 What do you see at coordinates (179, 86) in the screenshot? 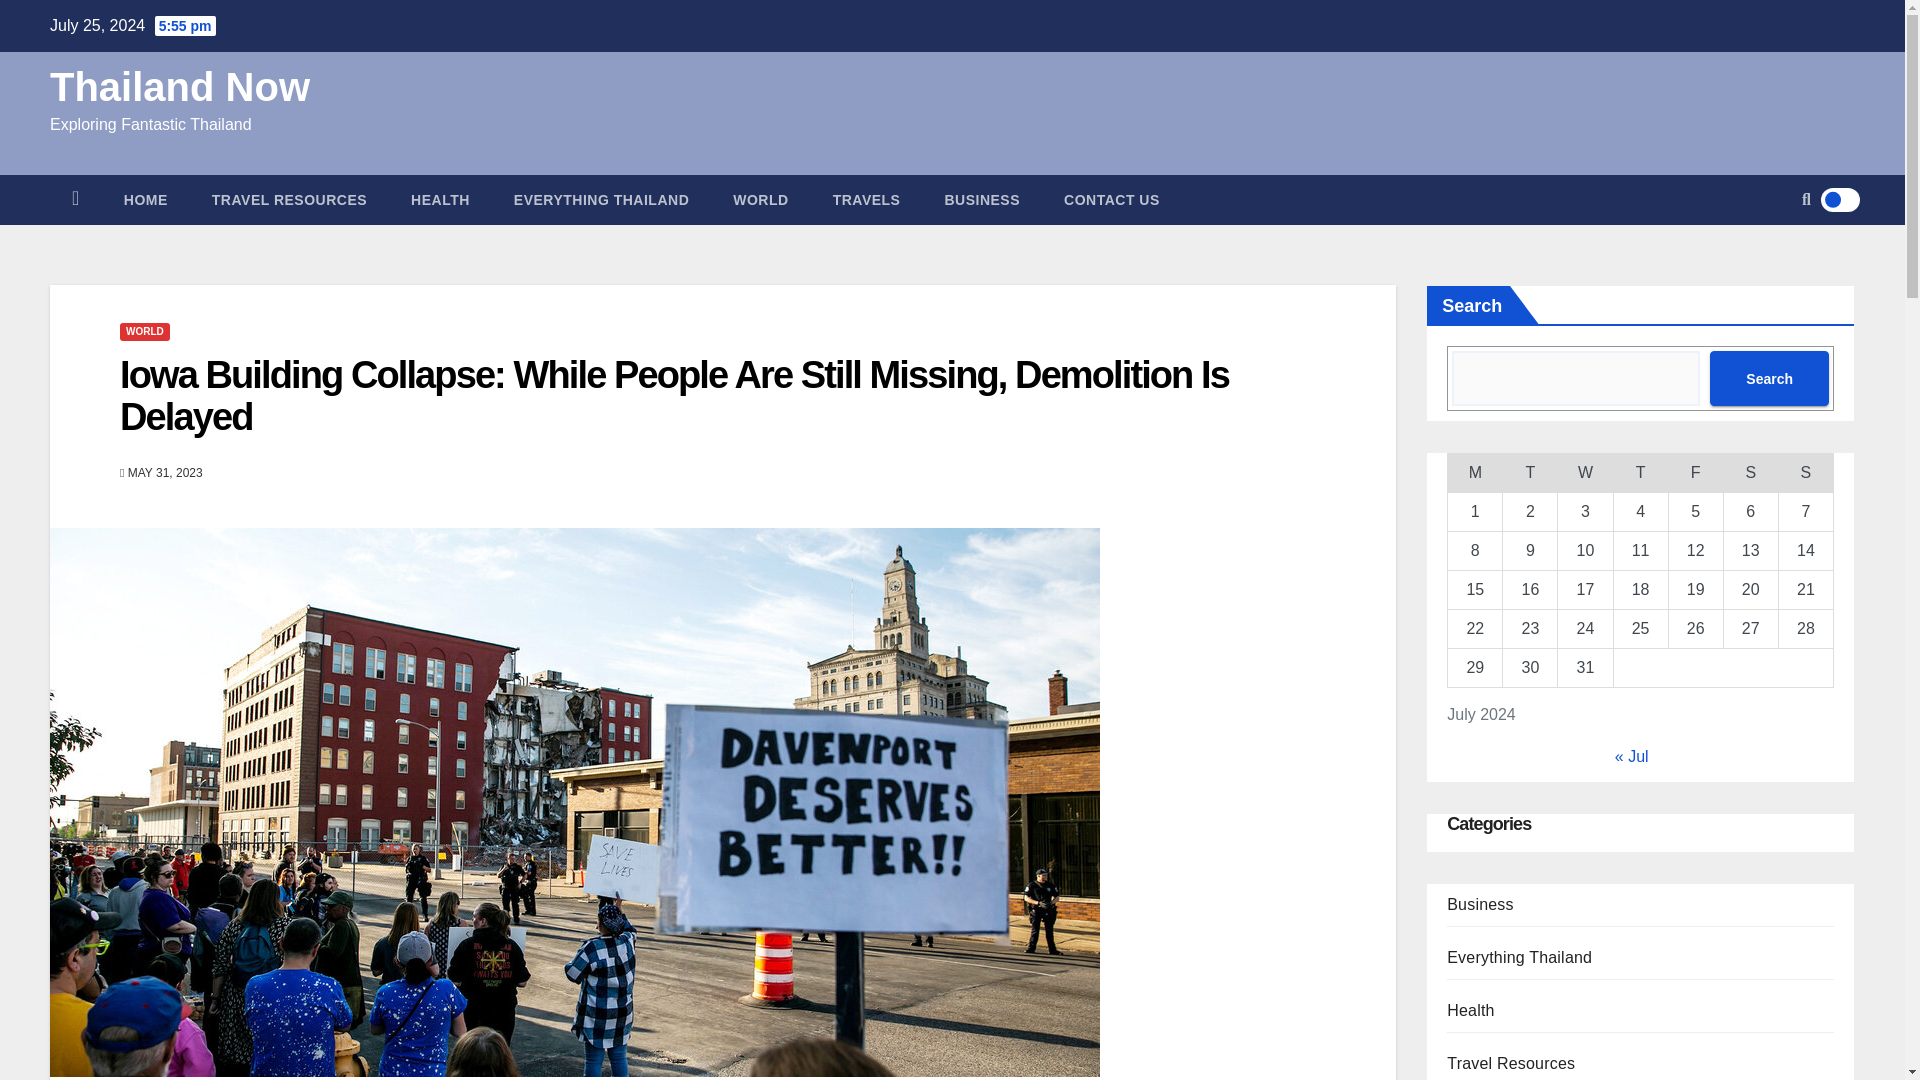
I see `Thailand Now` at bounding box center [179, 86].